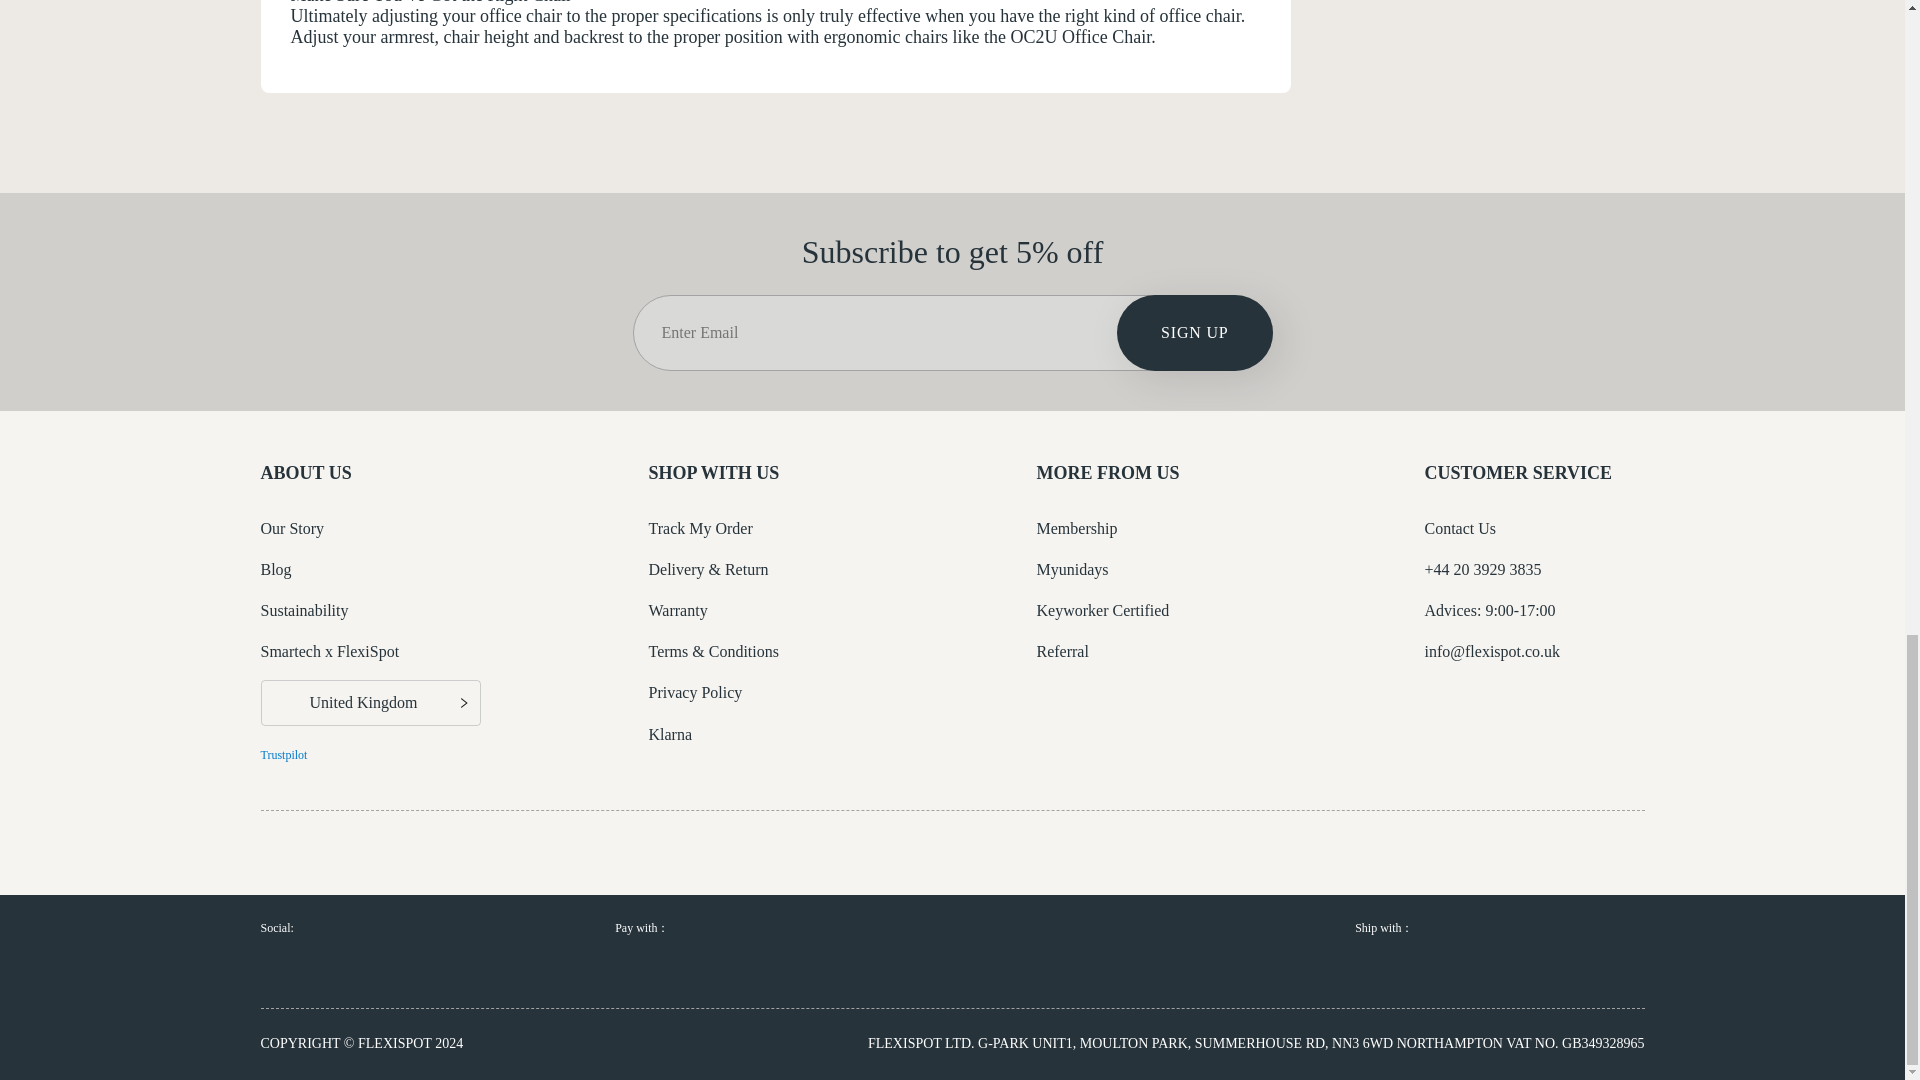  I want to click on Klarna, so click(670, 734).